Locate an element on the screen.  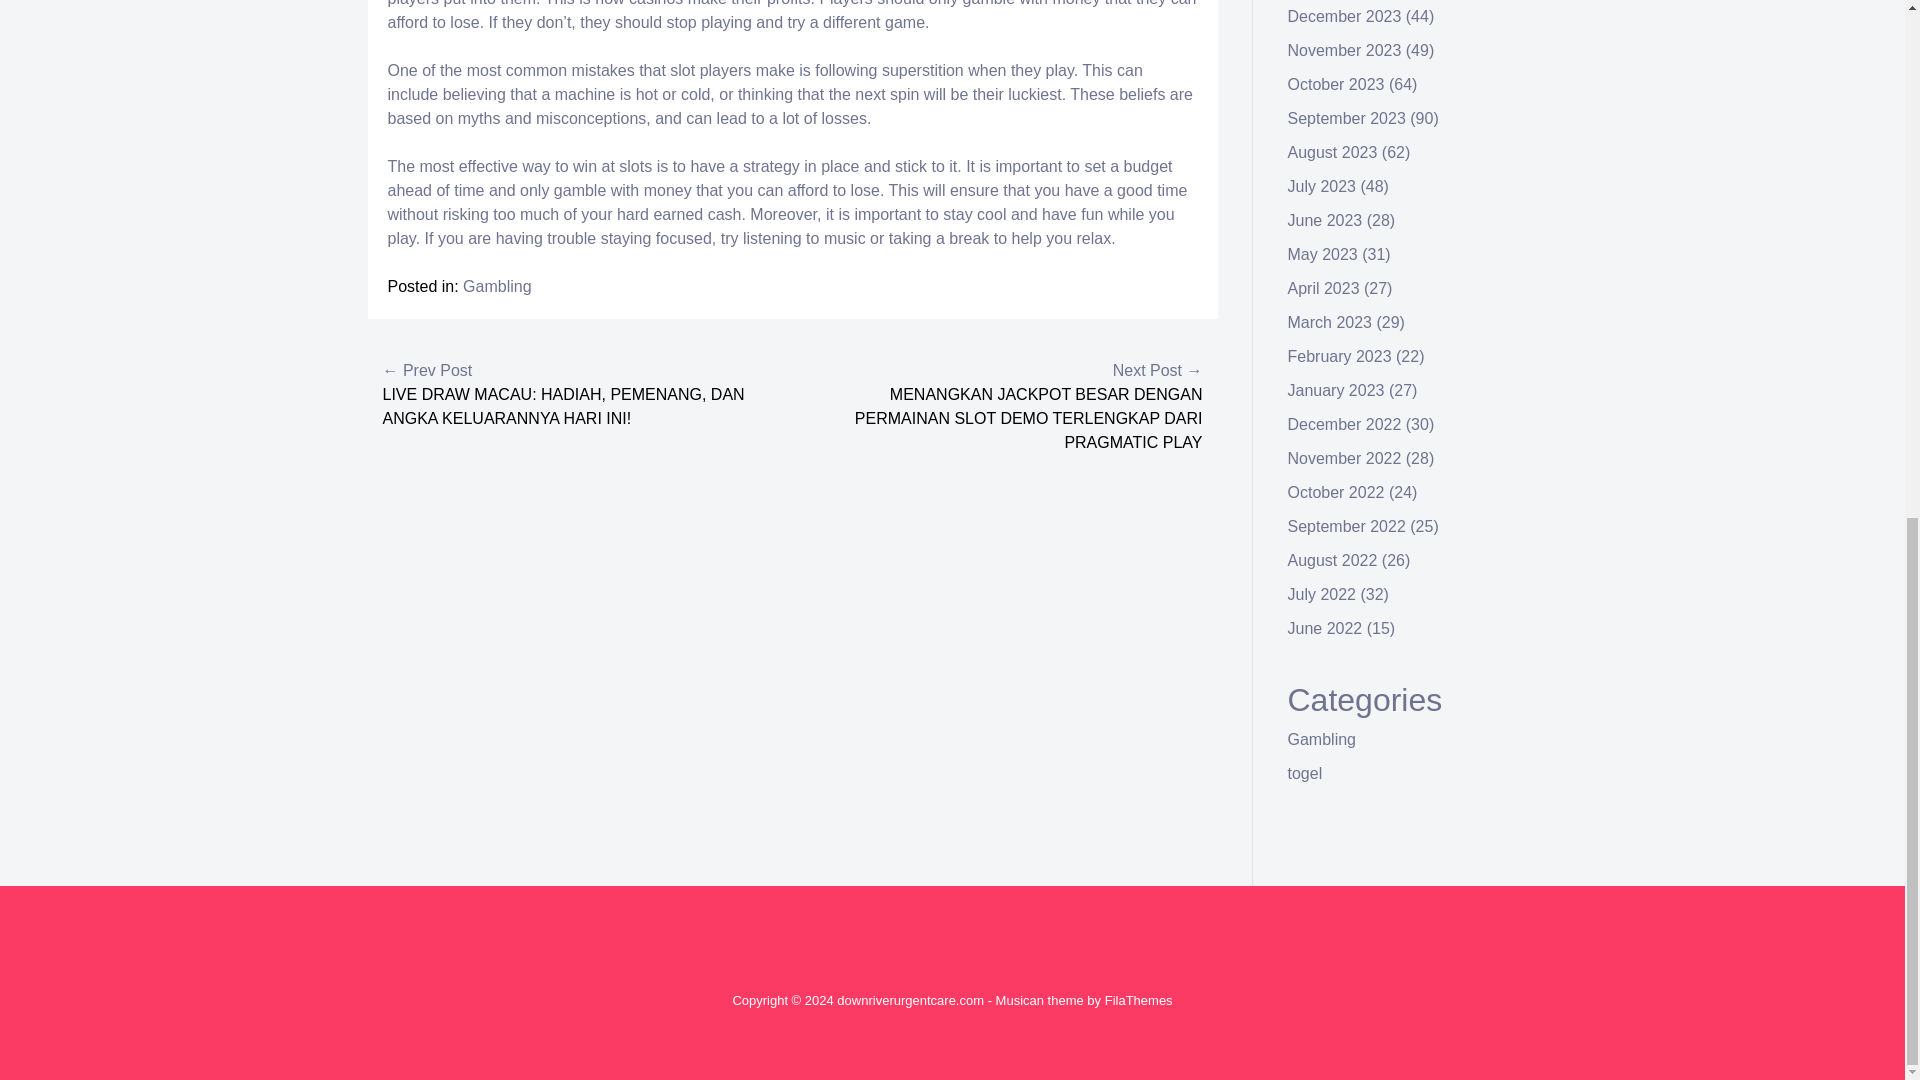
February 2023 is located at coordinates (1340, 356).